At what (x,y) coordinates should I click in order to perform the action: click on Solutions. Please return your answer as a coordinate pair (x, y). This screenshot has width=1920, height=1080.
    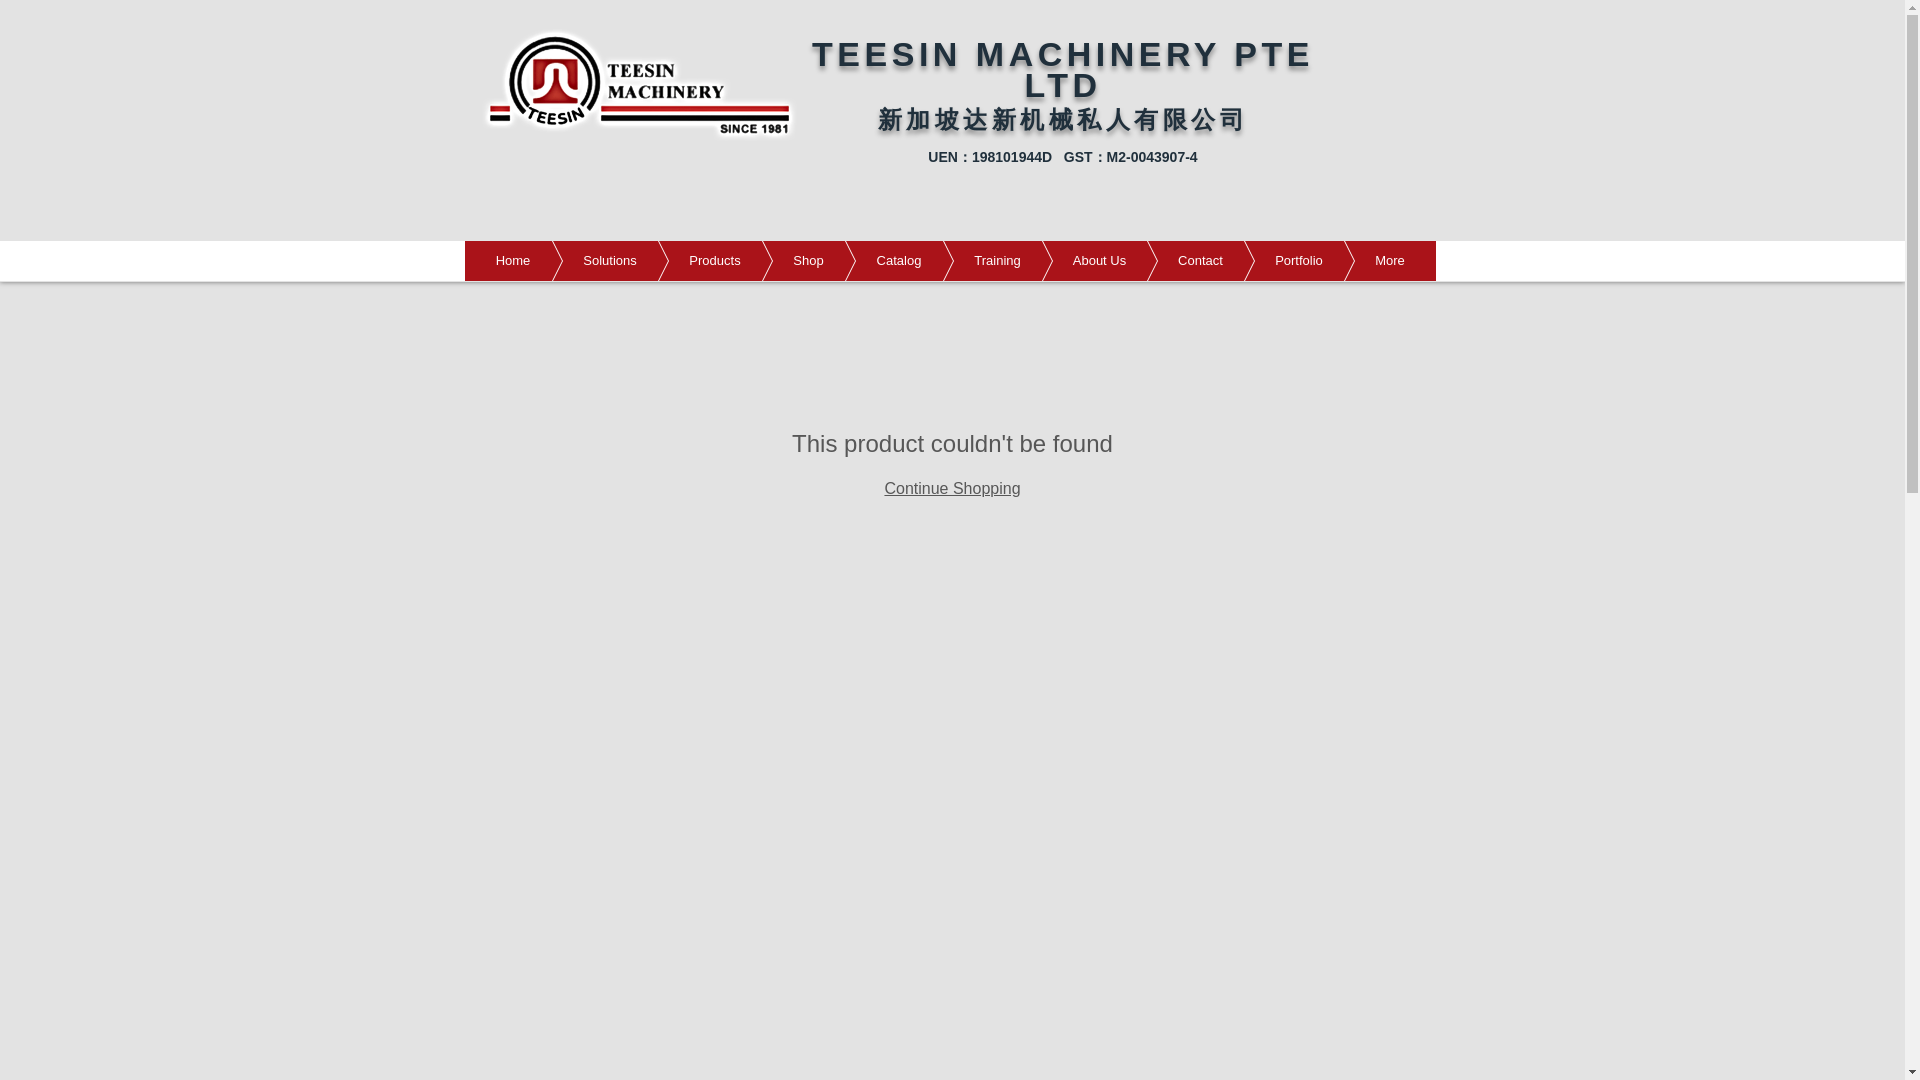
    Looking at the image, I should click on (578, 260).